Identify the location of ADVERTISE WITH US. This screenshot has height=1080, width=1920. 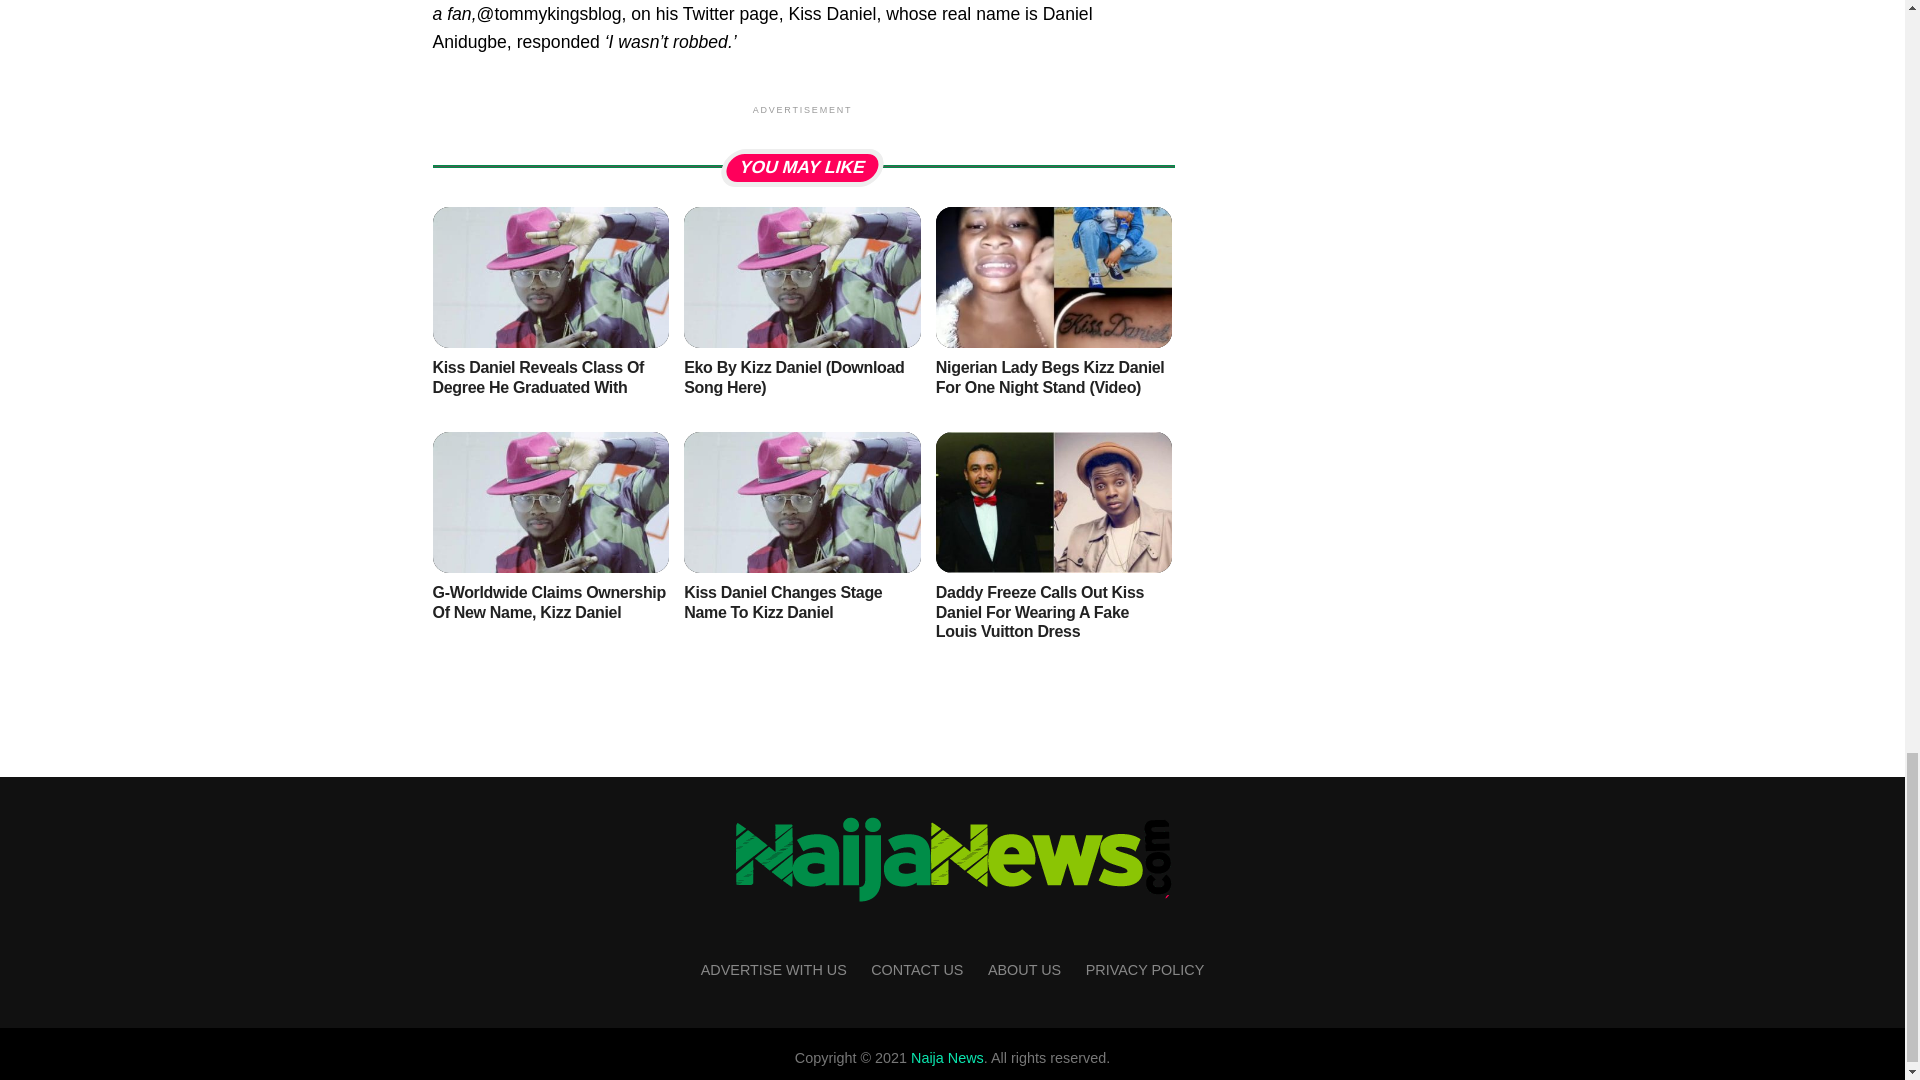
(773, 970).